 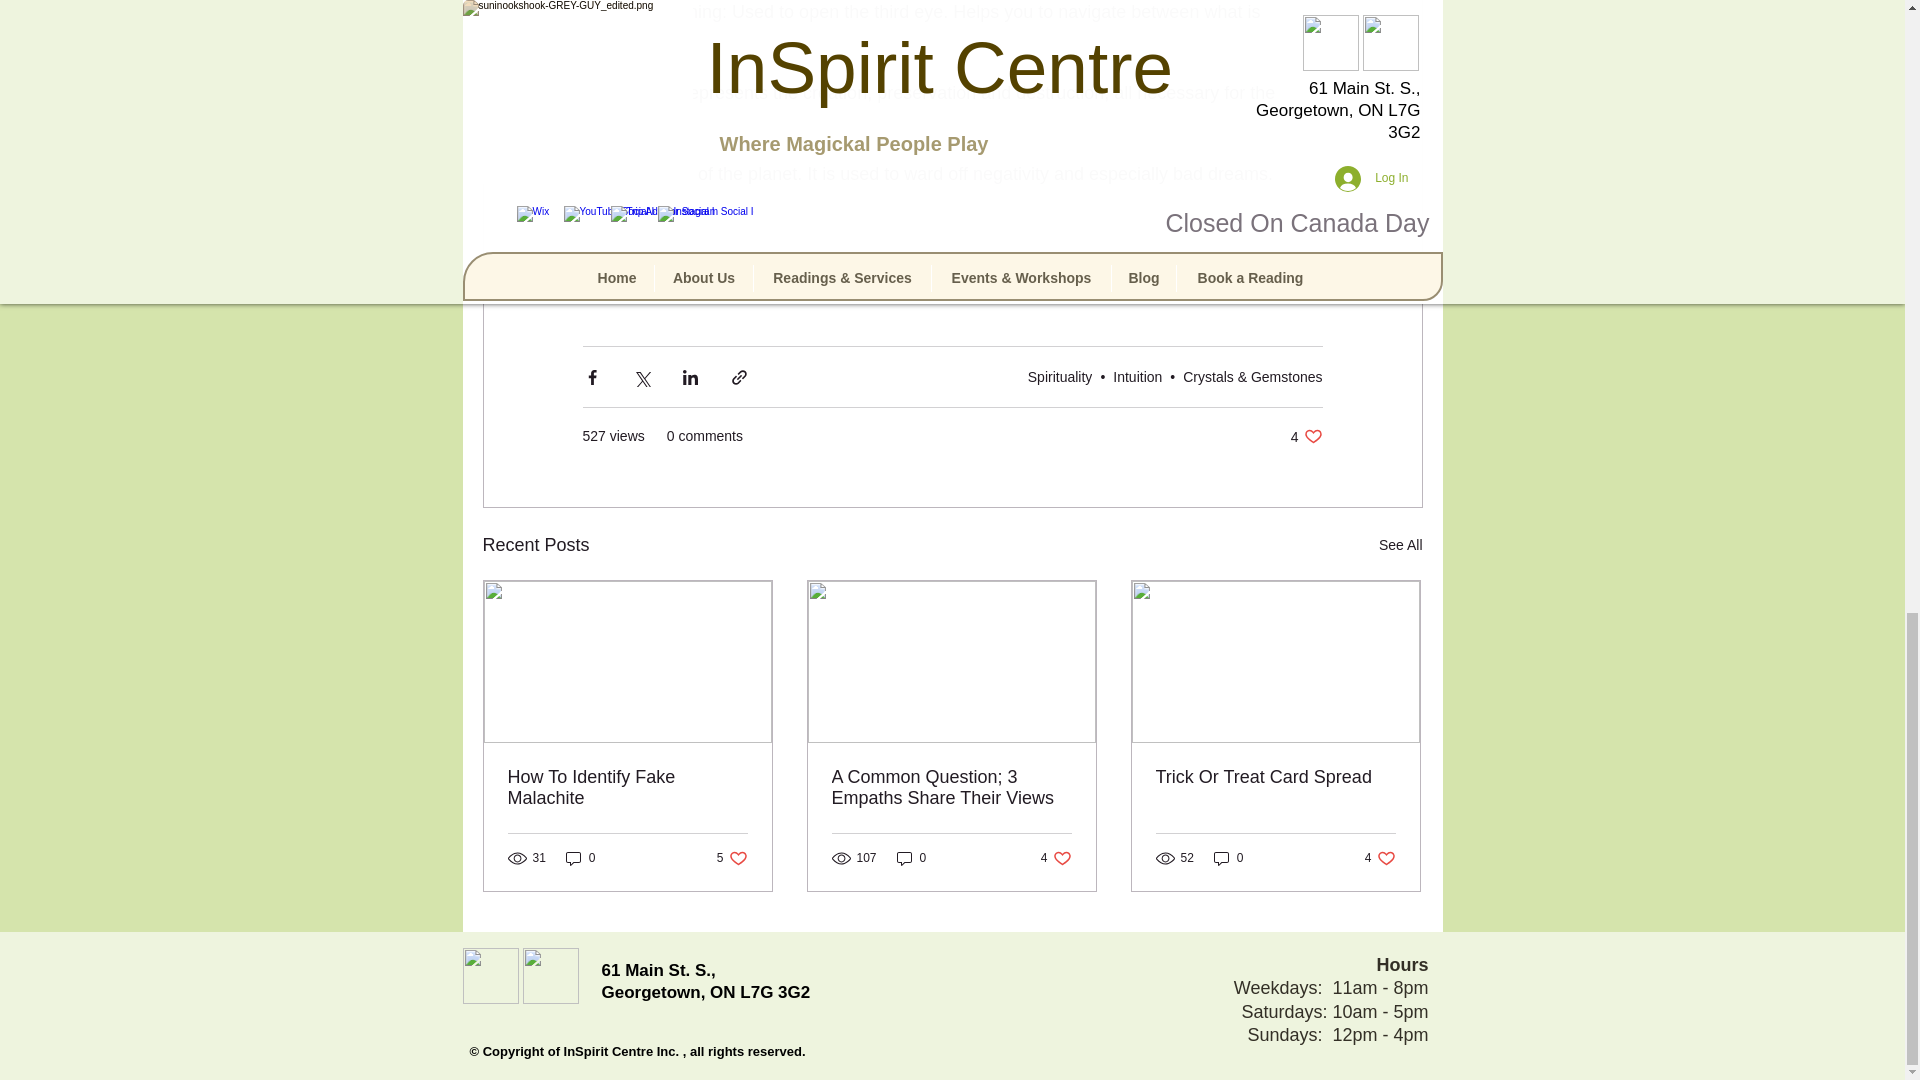 I want to click on Email Us...., so click(x=490, y=976).